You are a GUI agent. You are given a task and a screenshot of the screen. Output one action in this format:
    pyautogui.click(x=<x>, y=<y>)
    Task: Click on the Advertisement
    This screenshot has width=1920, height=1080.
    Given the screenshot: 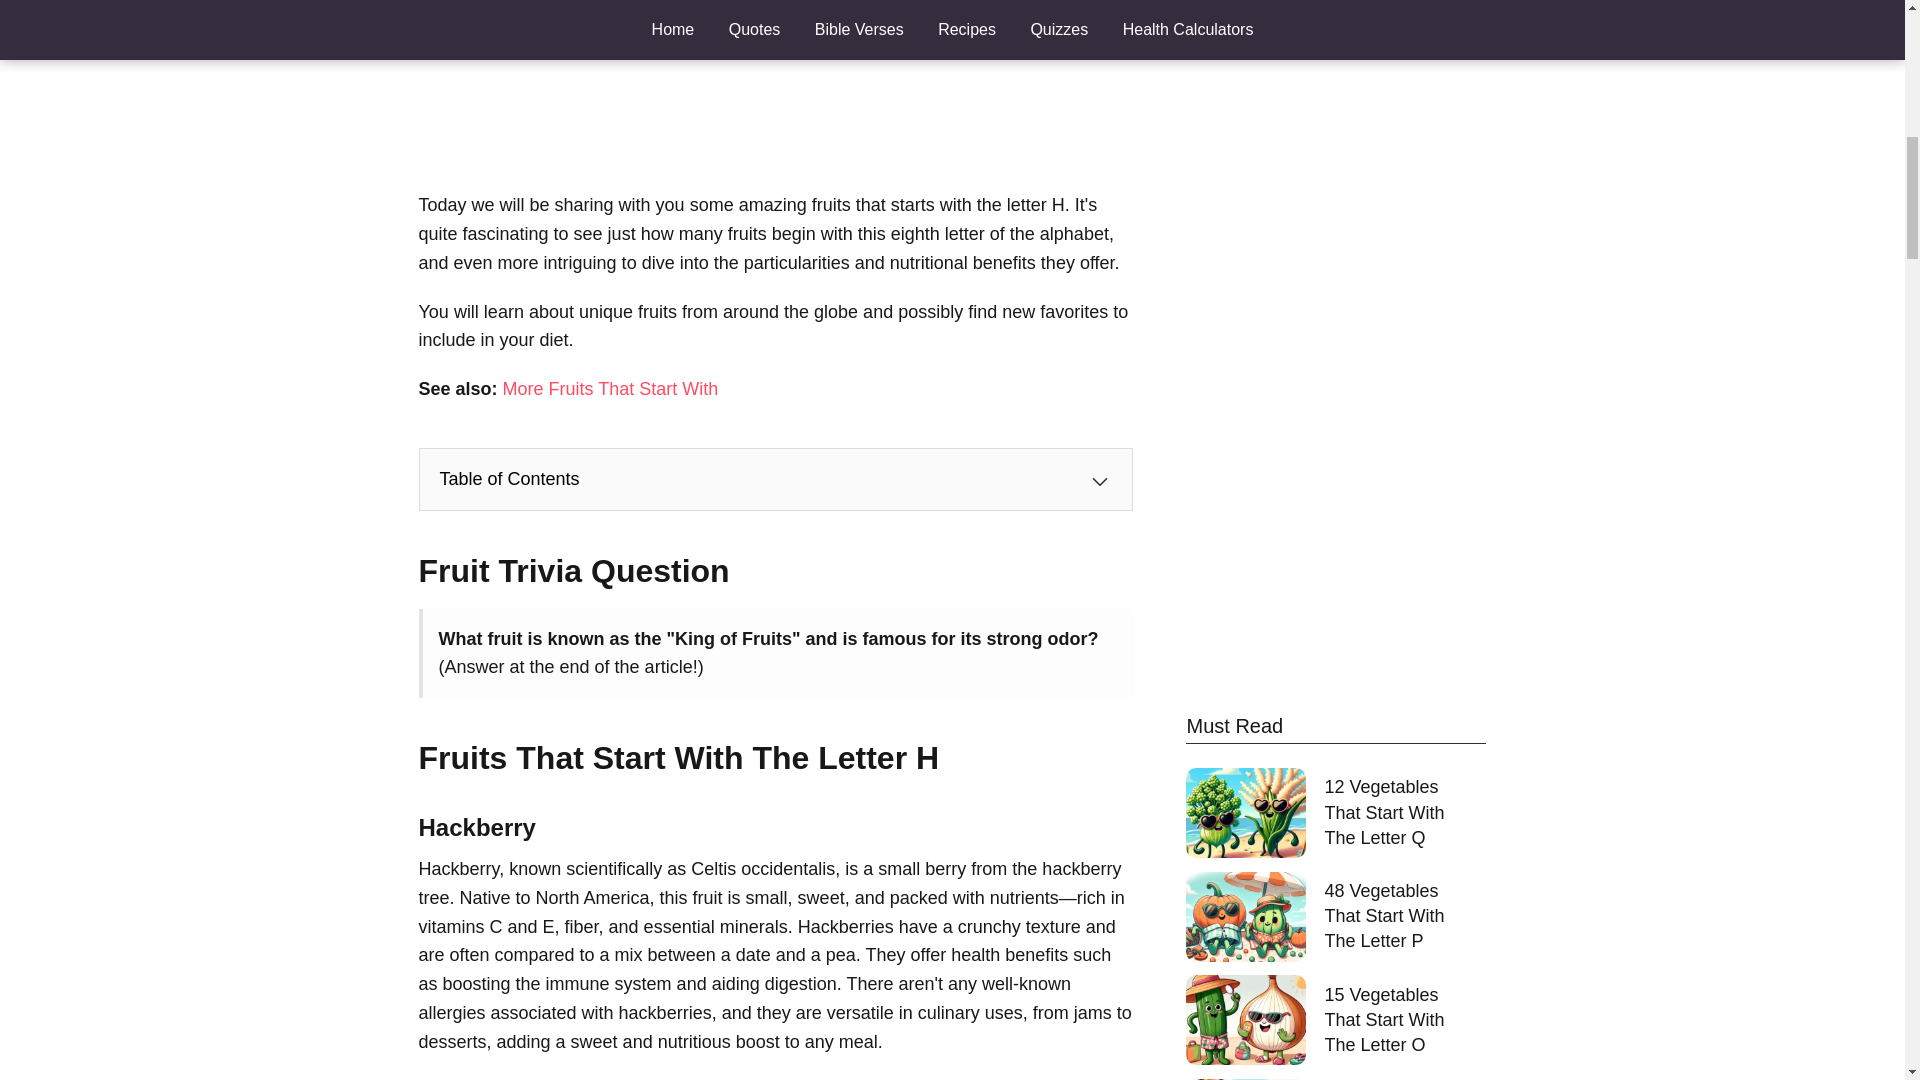 What is the action you would take?
    pyautogui.click(x=775, y=85)
    